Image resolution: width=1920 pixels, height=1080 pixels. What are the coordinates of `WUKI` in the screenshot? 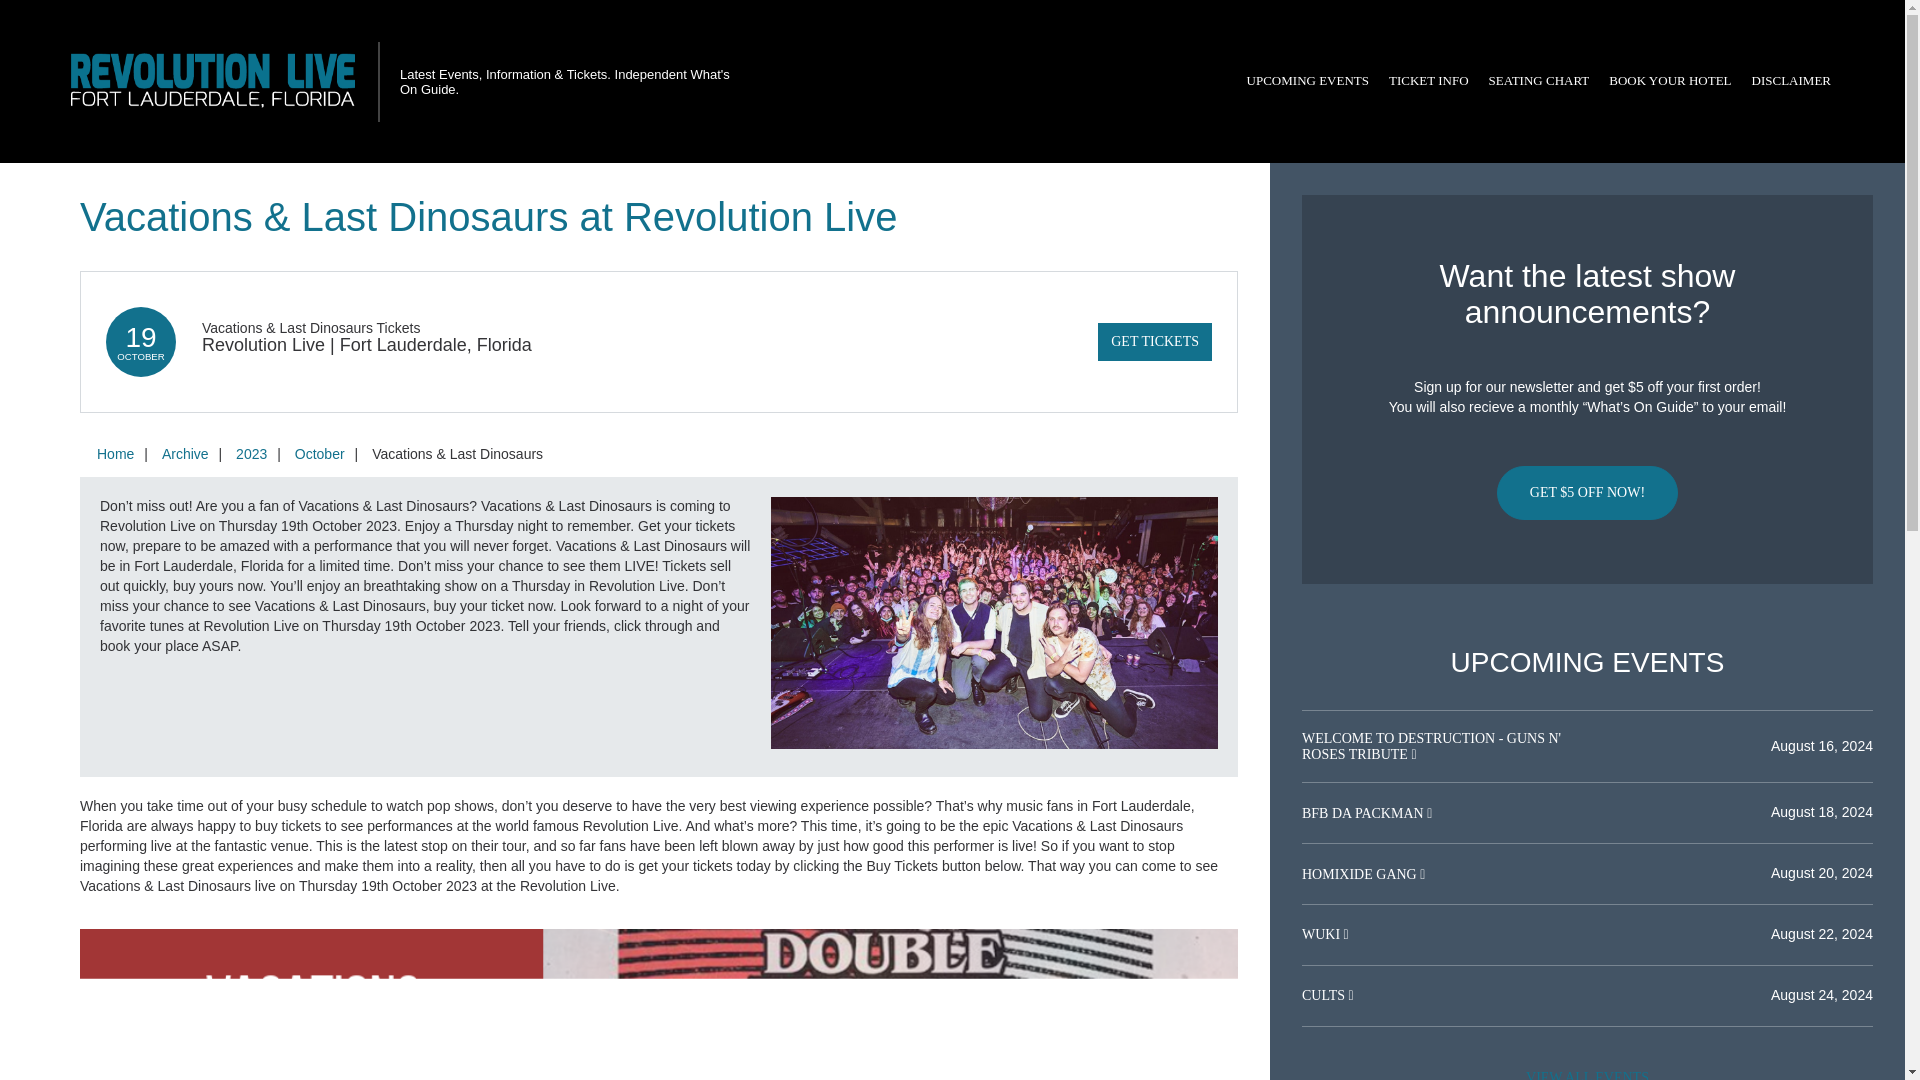 It's located at (1322, 934).